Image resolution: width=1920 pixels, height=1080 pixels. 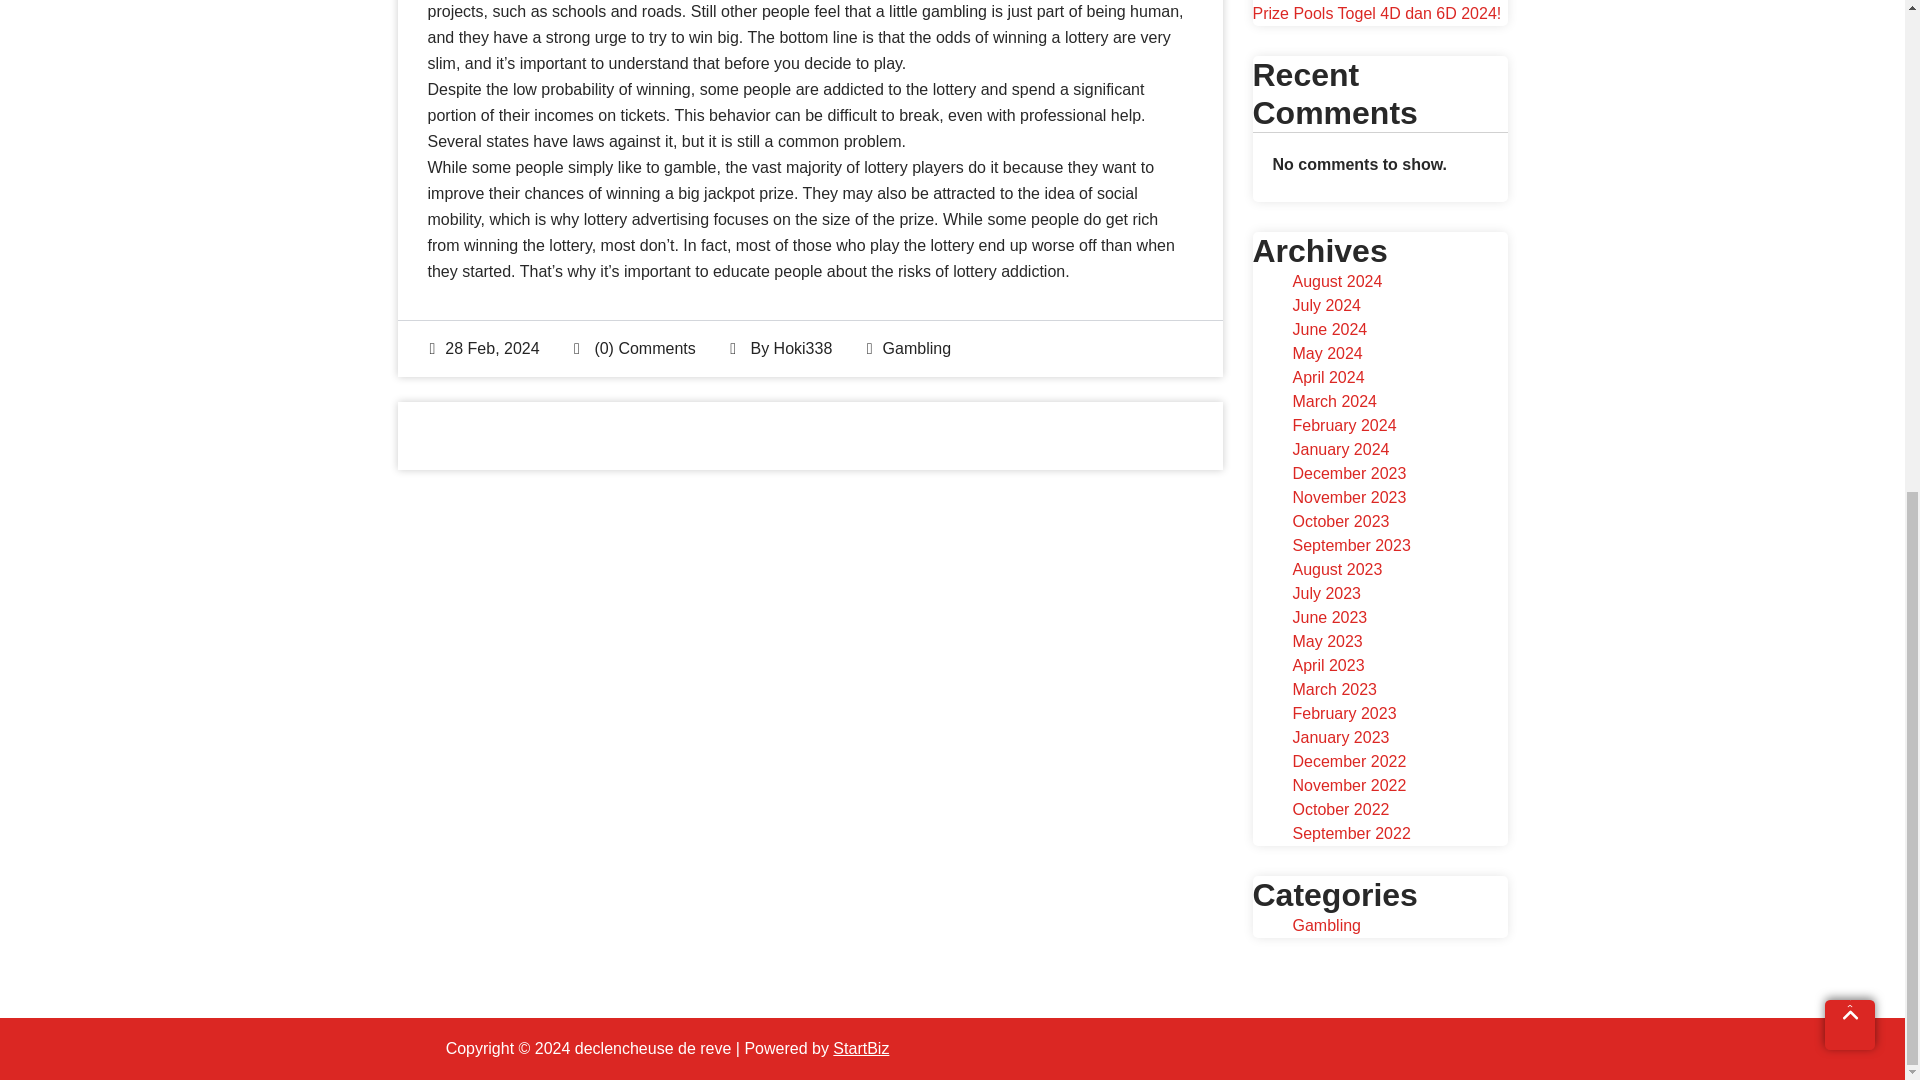 What do you see at coordinates (803, 348) in the screenshot?
I see `Hoki338` at bounding box center [803, 348].